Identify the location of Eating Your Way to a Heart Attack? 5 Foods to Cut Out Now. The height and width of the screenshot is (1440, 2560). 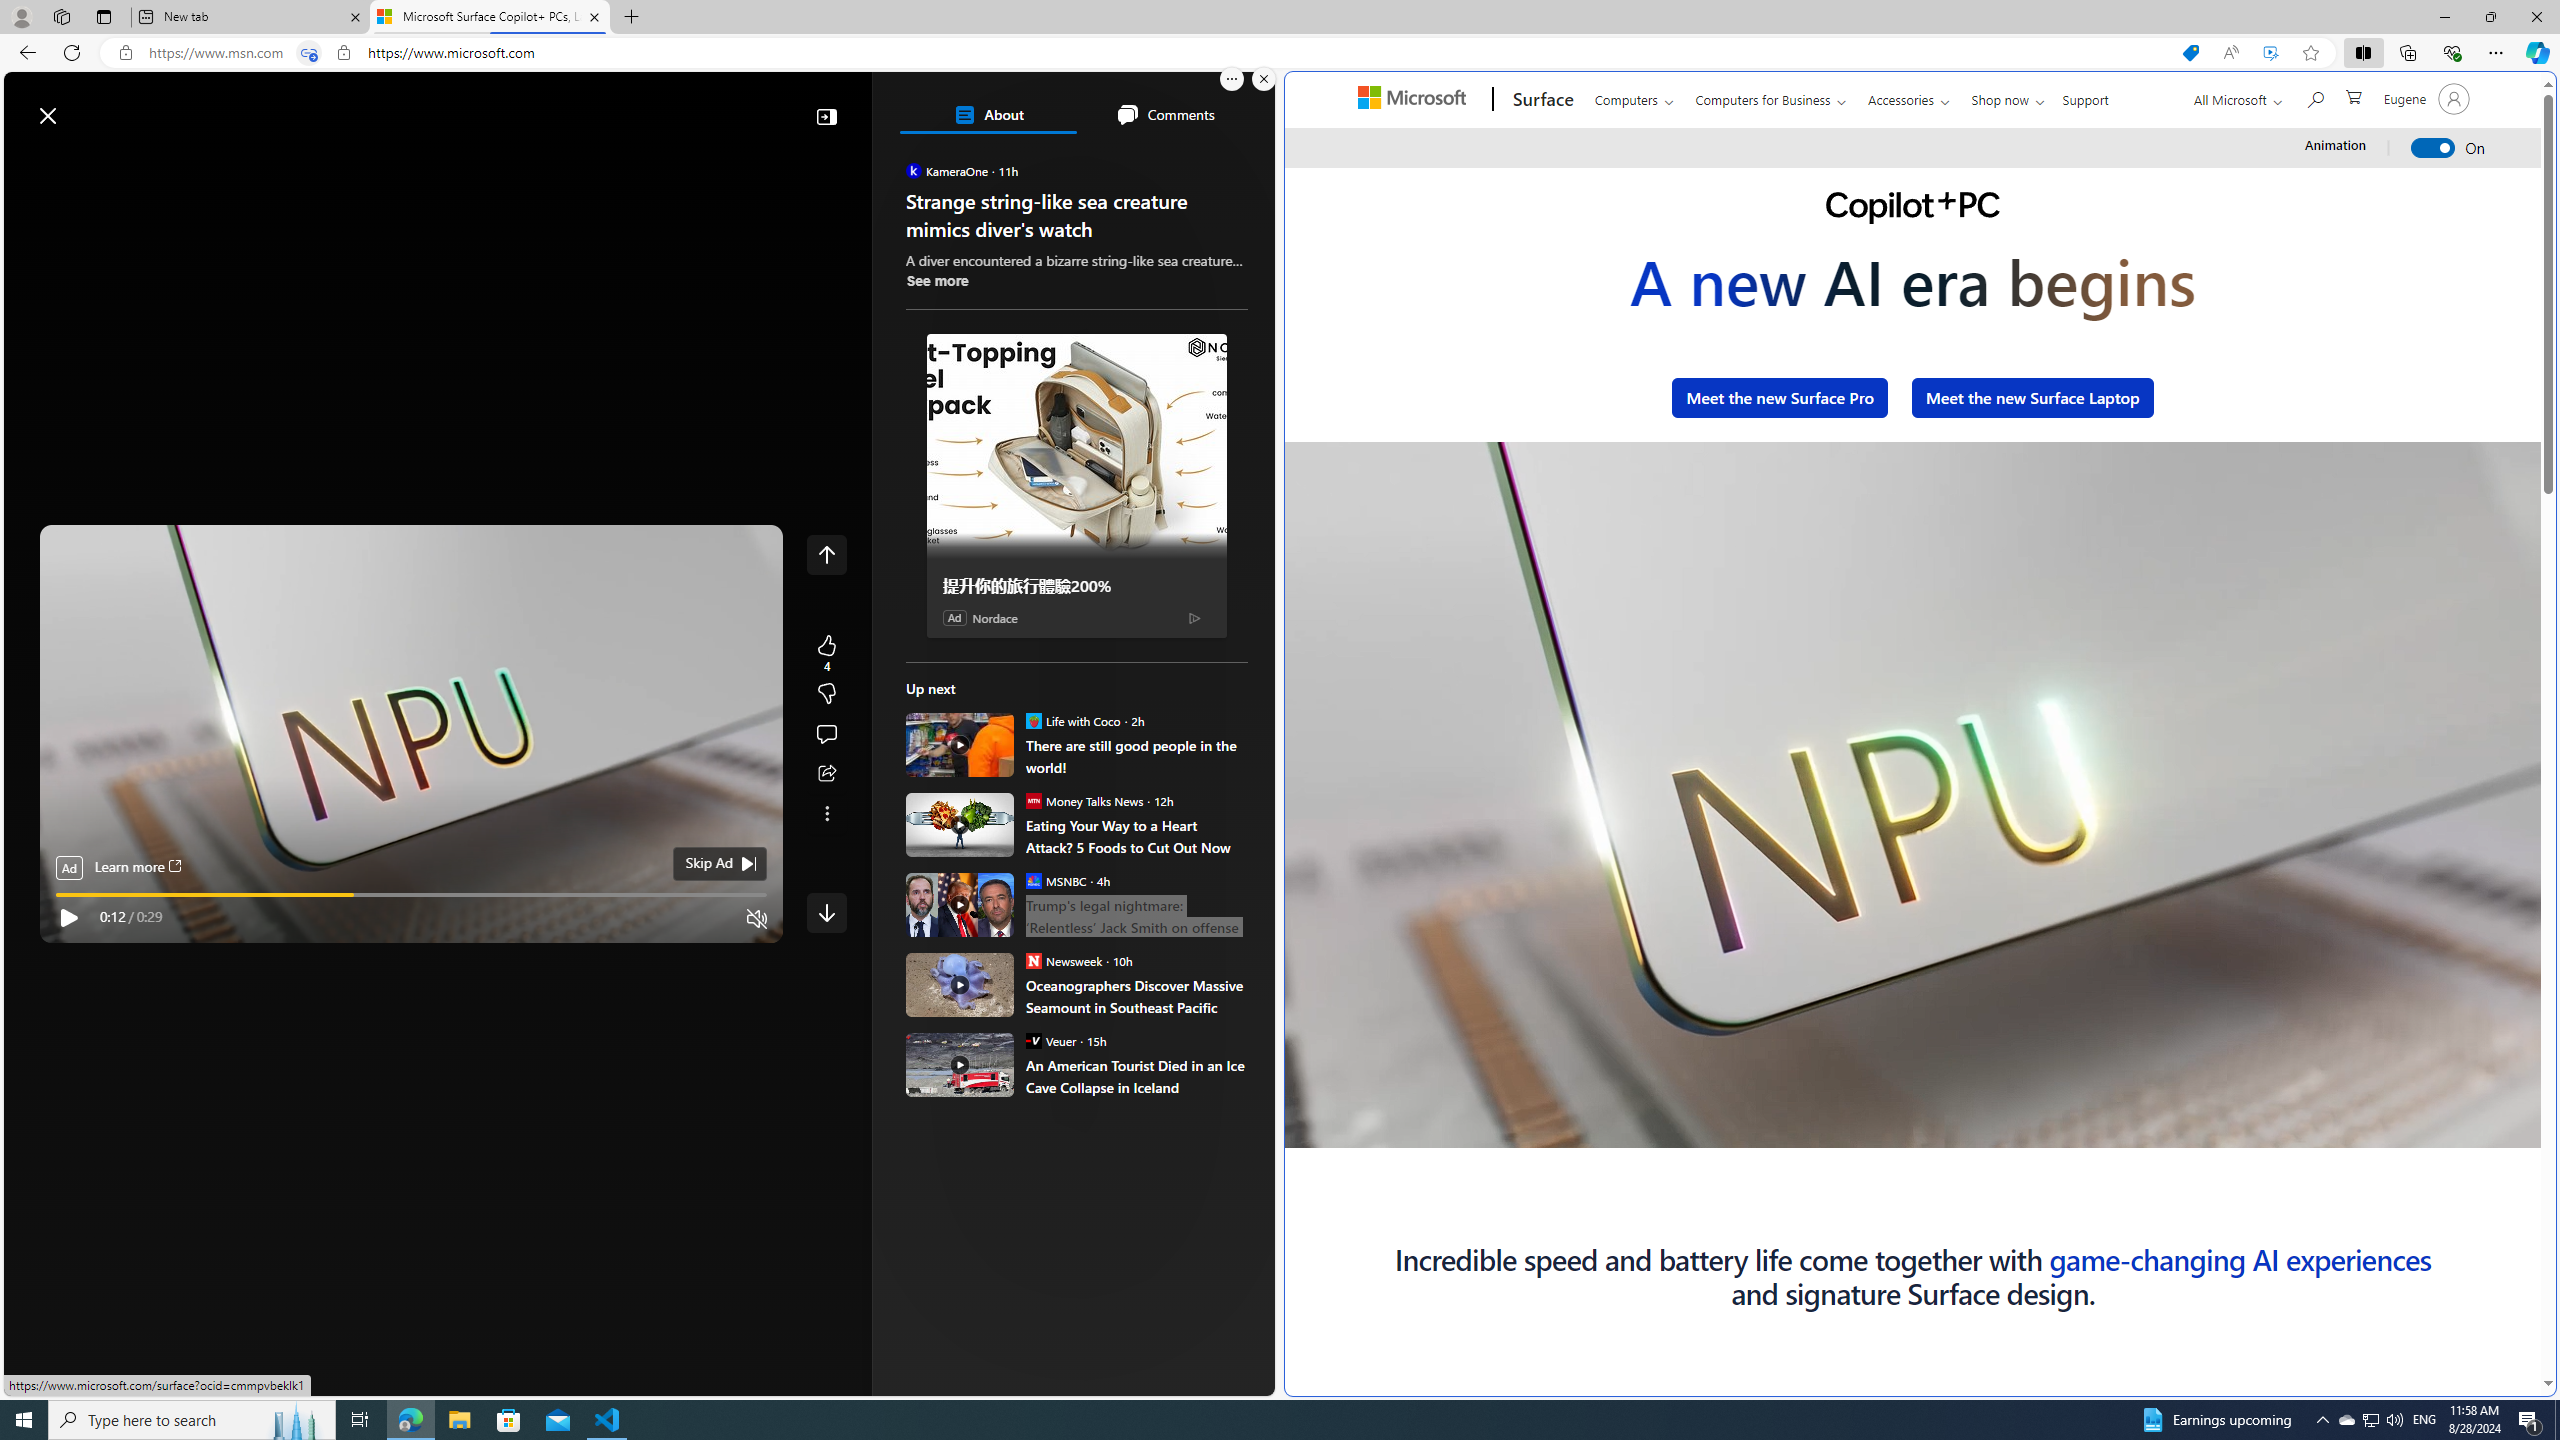
(1136, 836).